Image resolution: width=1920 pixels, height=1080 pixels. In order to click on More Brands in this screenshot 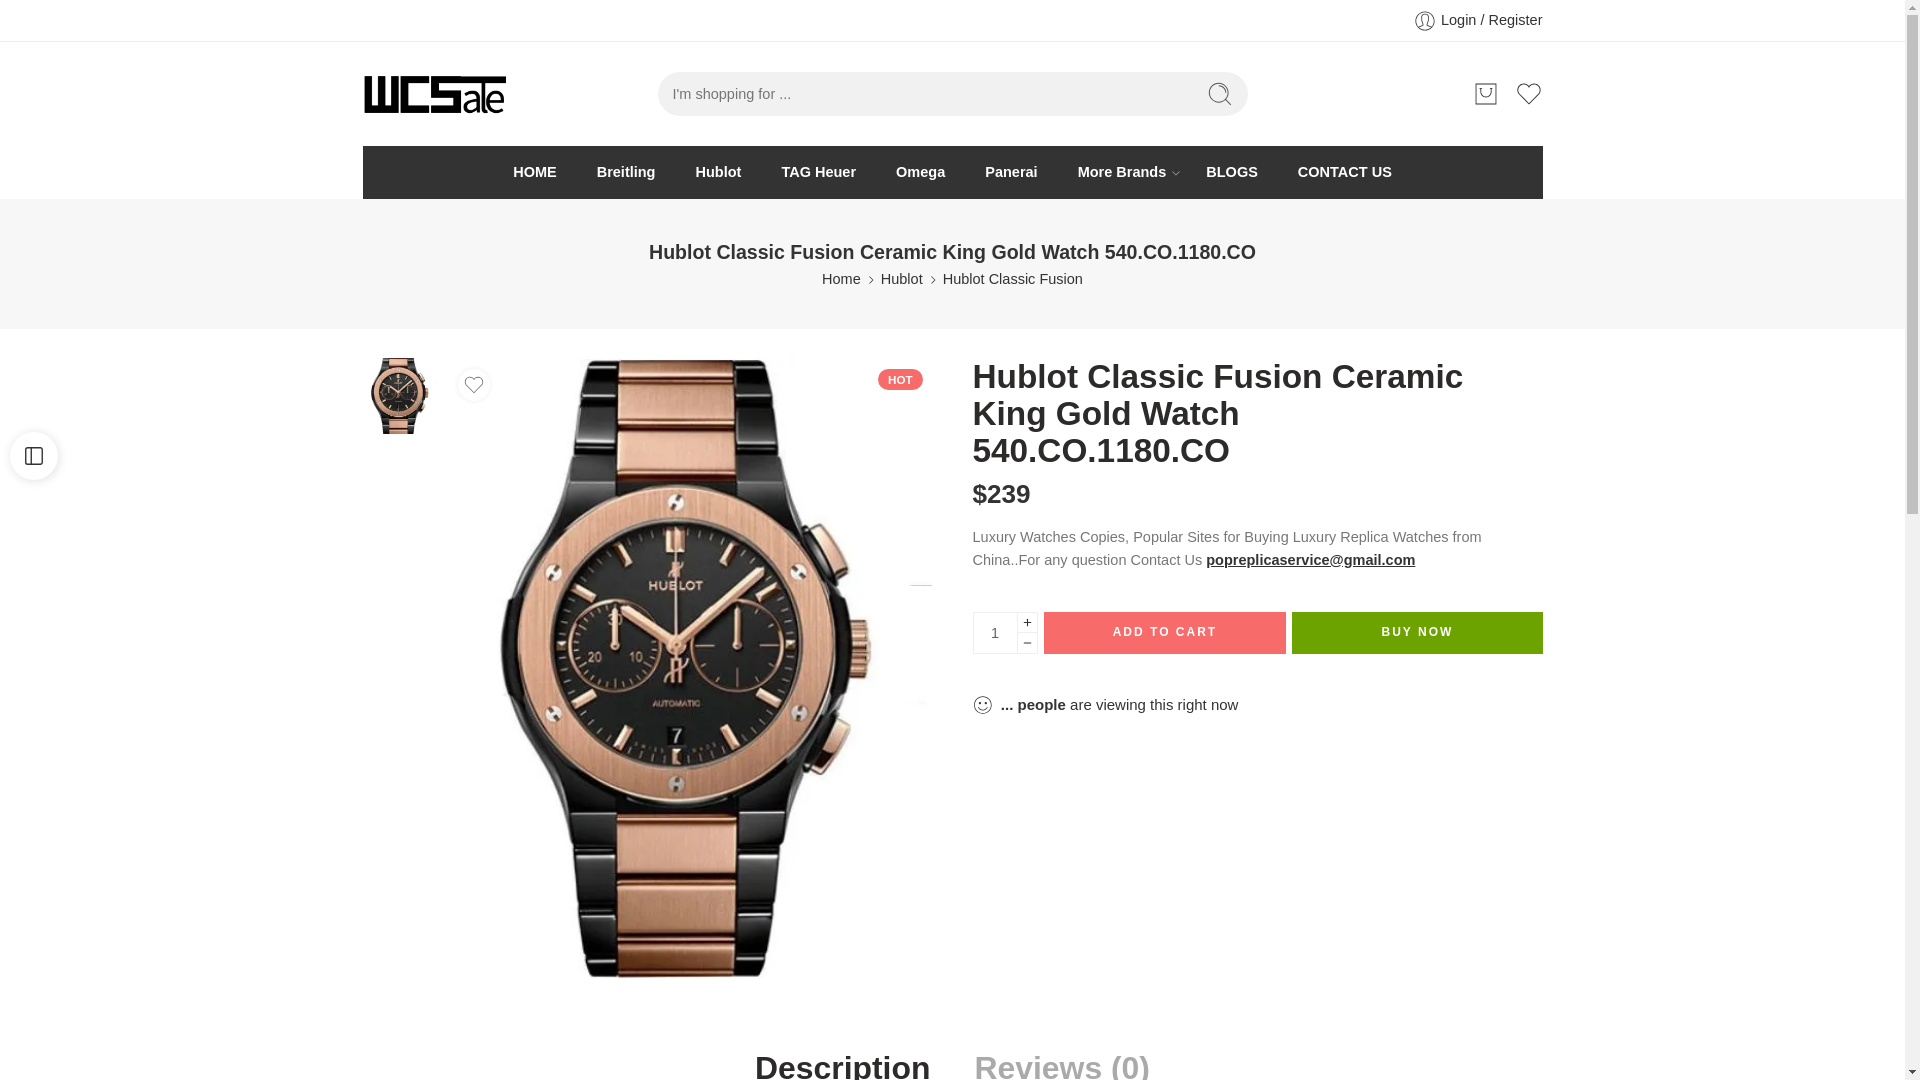, I will do `click(1122, 172)`.